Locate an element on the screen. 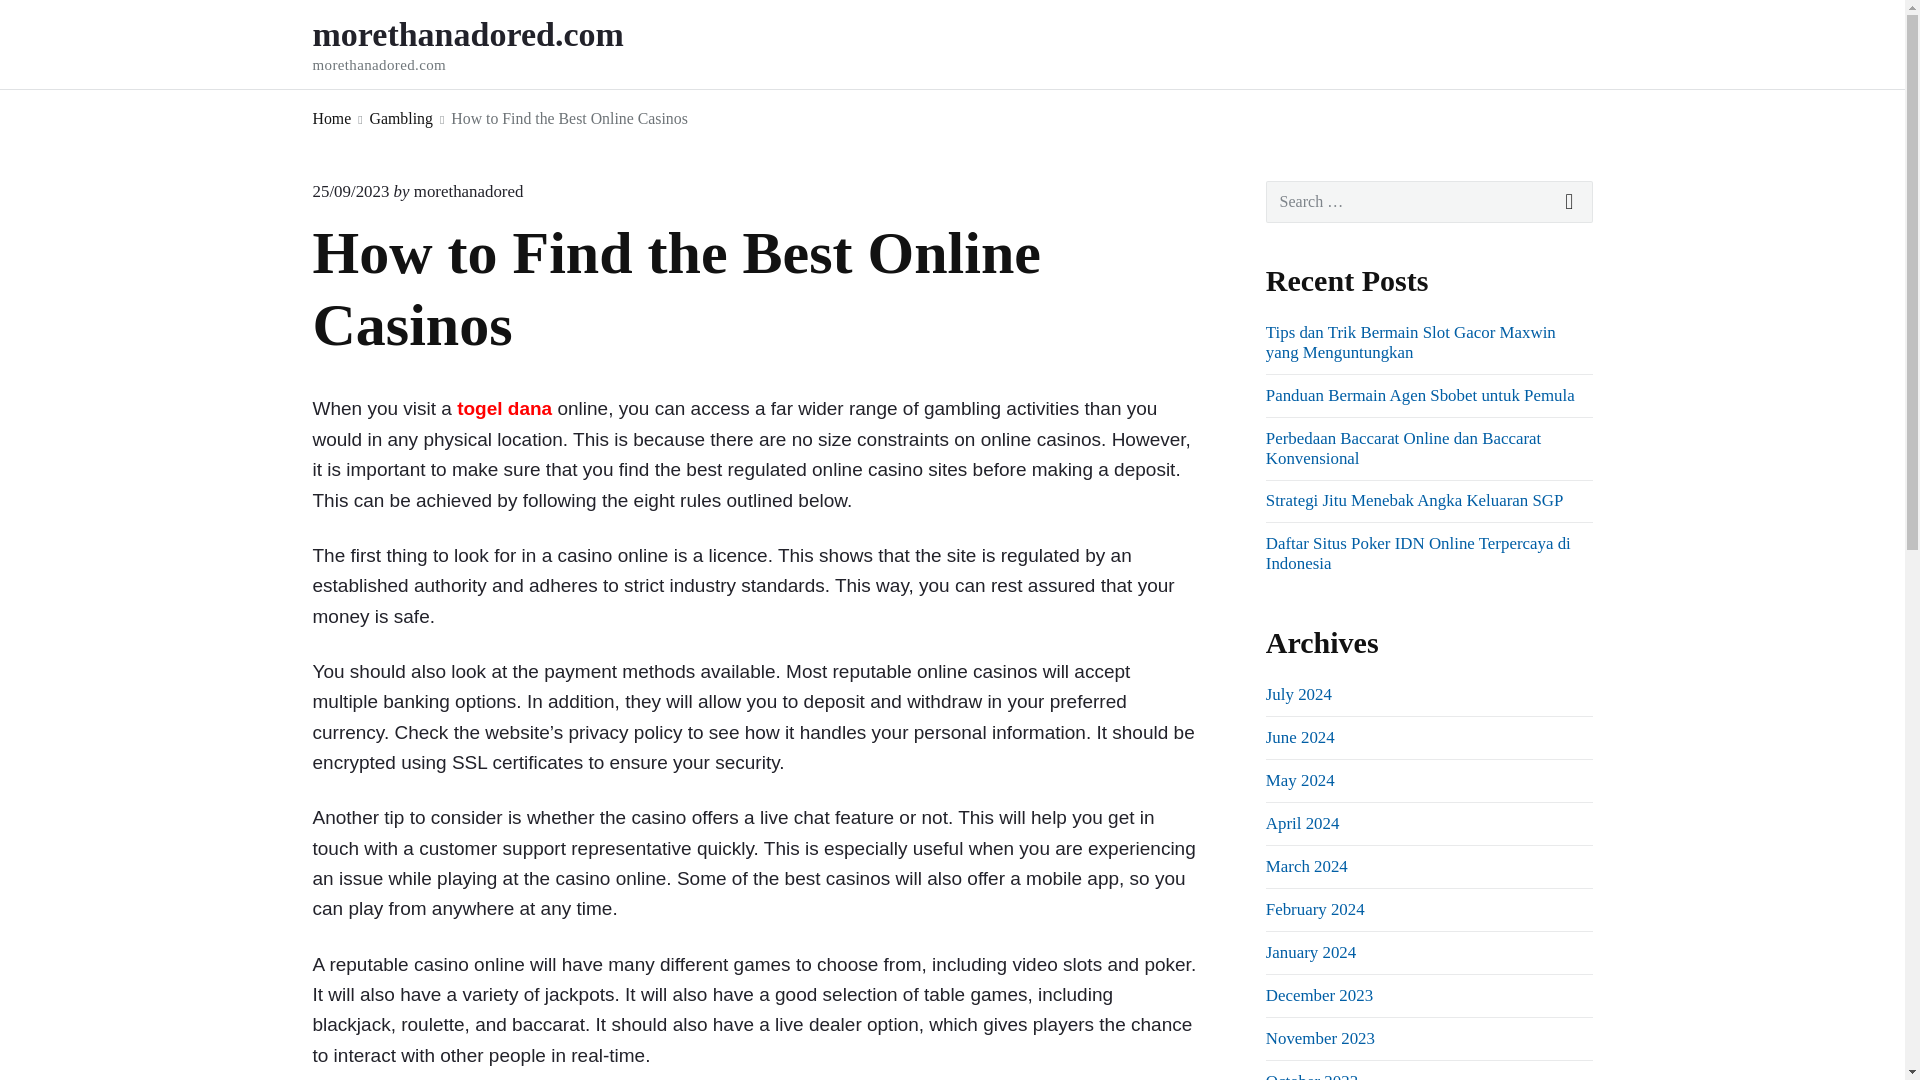  October 2023 is located at coordinates (1311, 1076).